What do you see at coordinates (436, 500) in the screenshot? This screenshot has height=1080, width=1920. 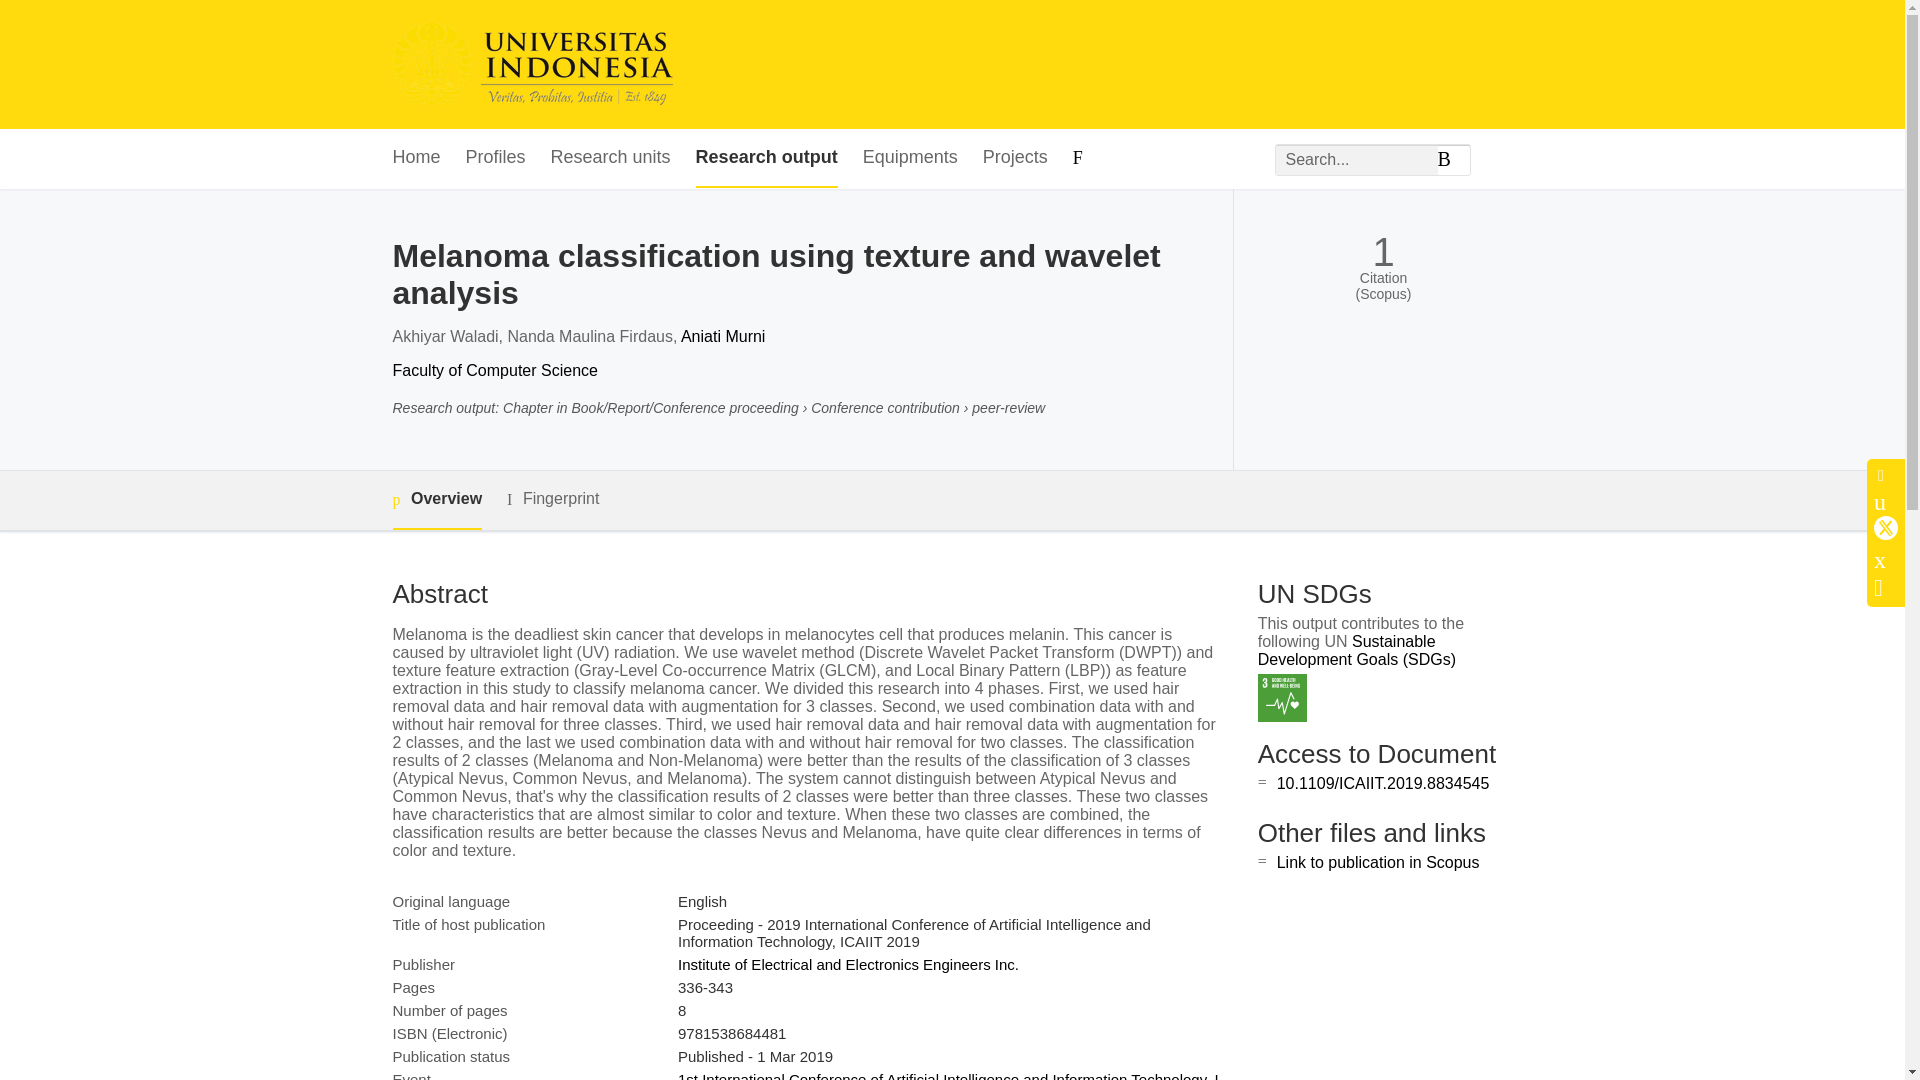 I see `Overview` at bounding box center [436, 500].